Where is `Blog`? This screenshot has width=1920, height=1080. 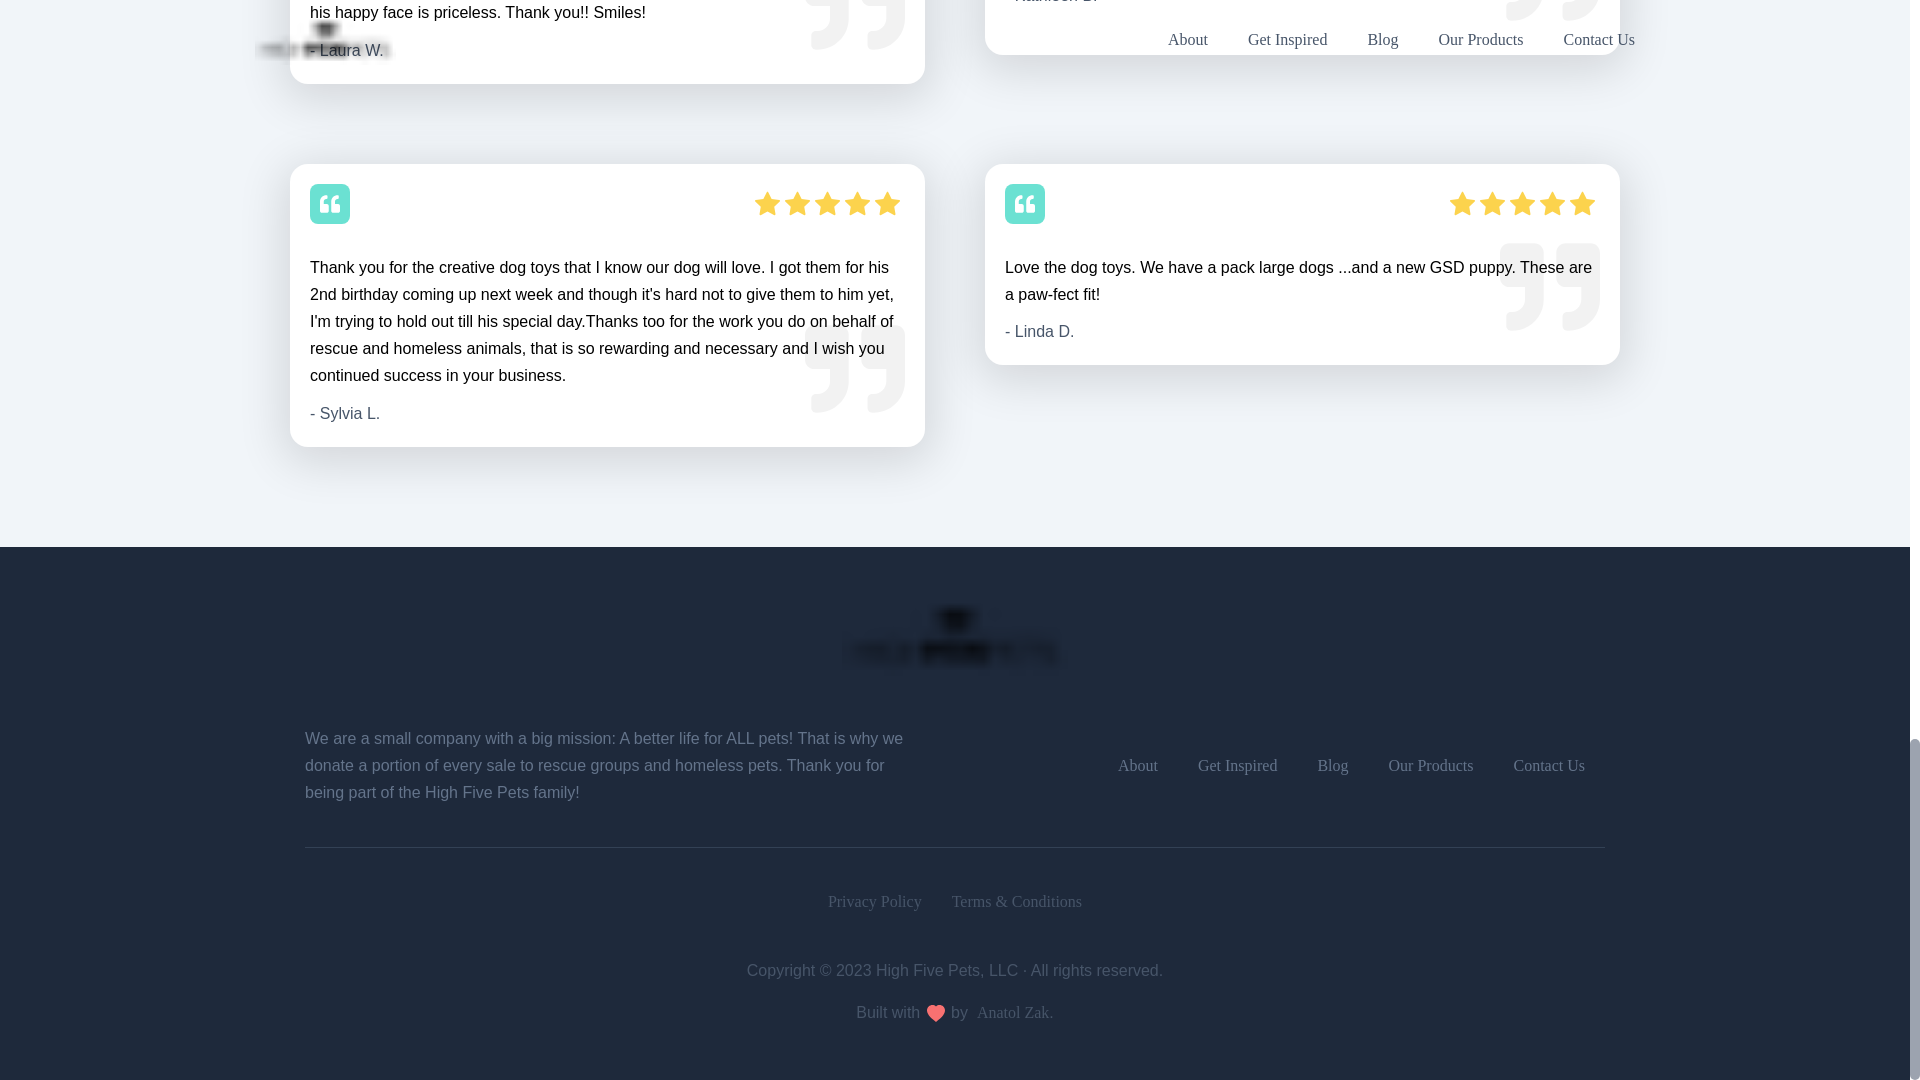 Blog is located at coordinates (1332, 766).